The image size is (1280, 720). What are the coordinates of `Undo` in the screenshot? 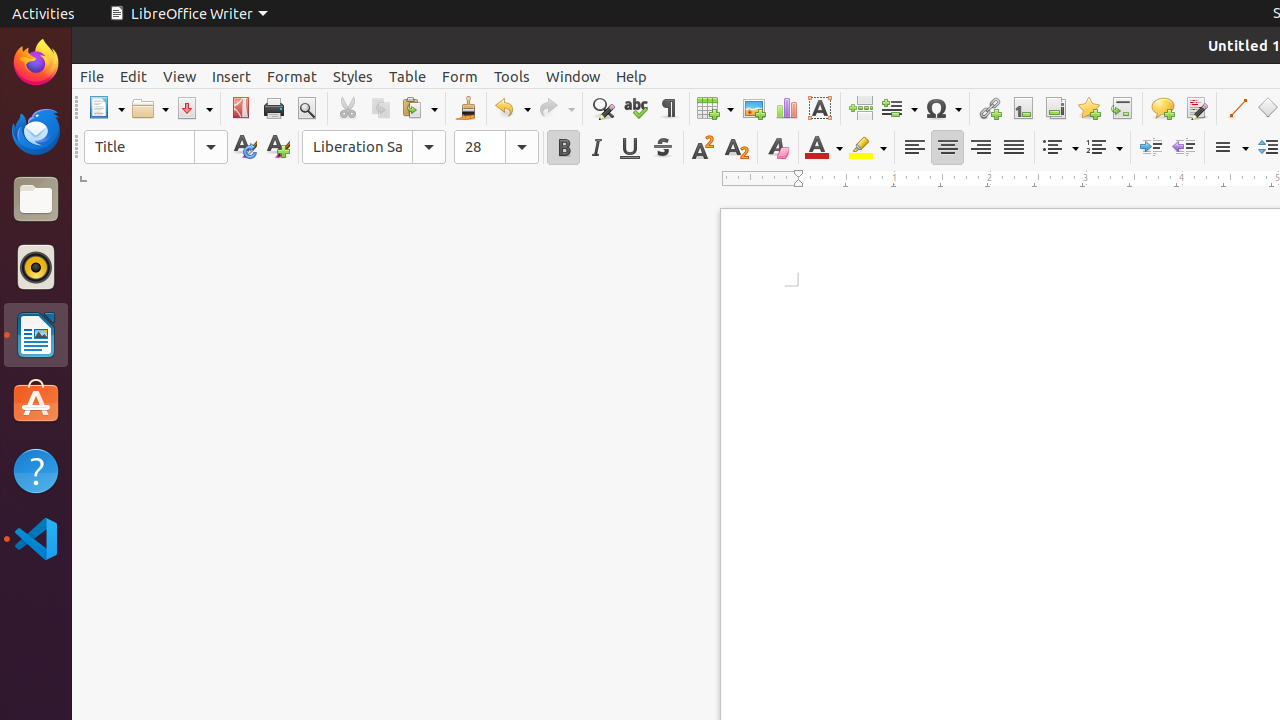 It's located at (512, 108).